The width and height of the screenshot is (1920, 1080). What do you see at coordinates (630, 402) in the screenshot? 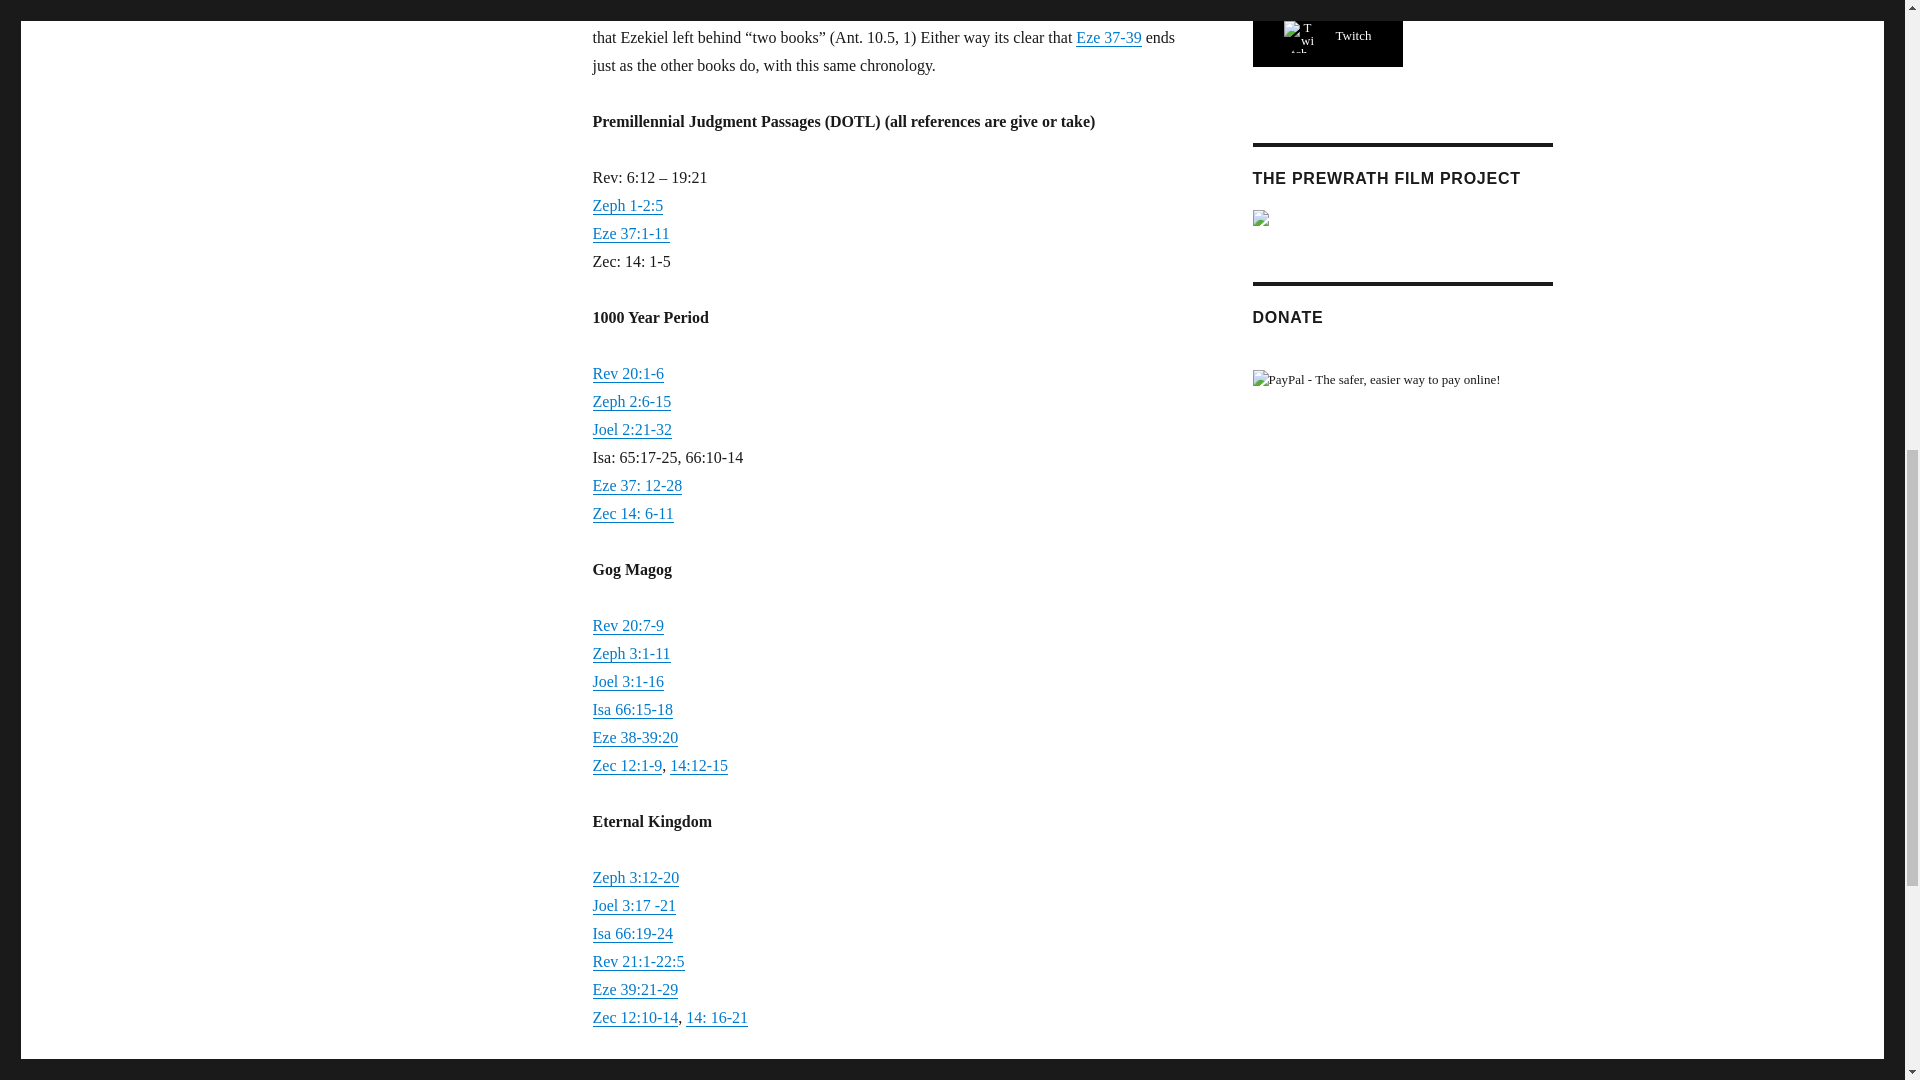
I see `Zeph 2:6-15` at bounding box center [630, 402].